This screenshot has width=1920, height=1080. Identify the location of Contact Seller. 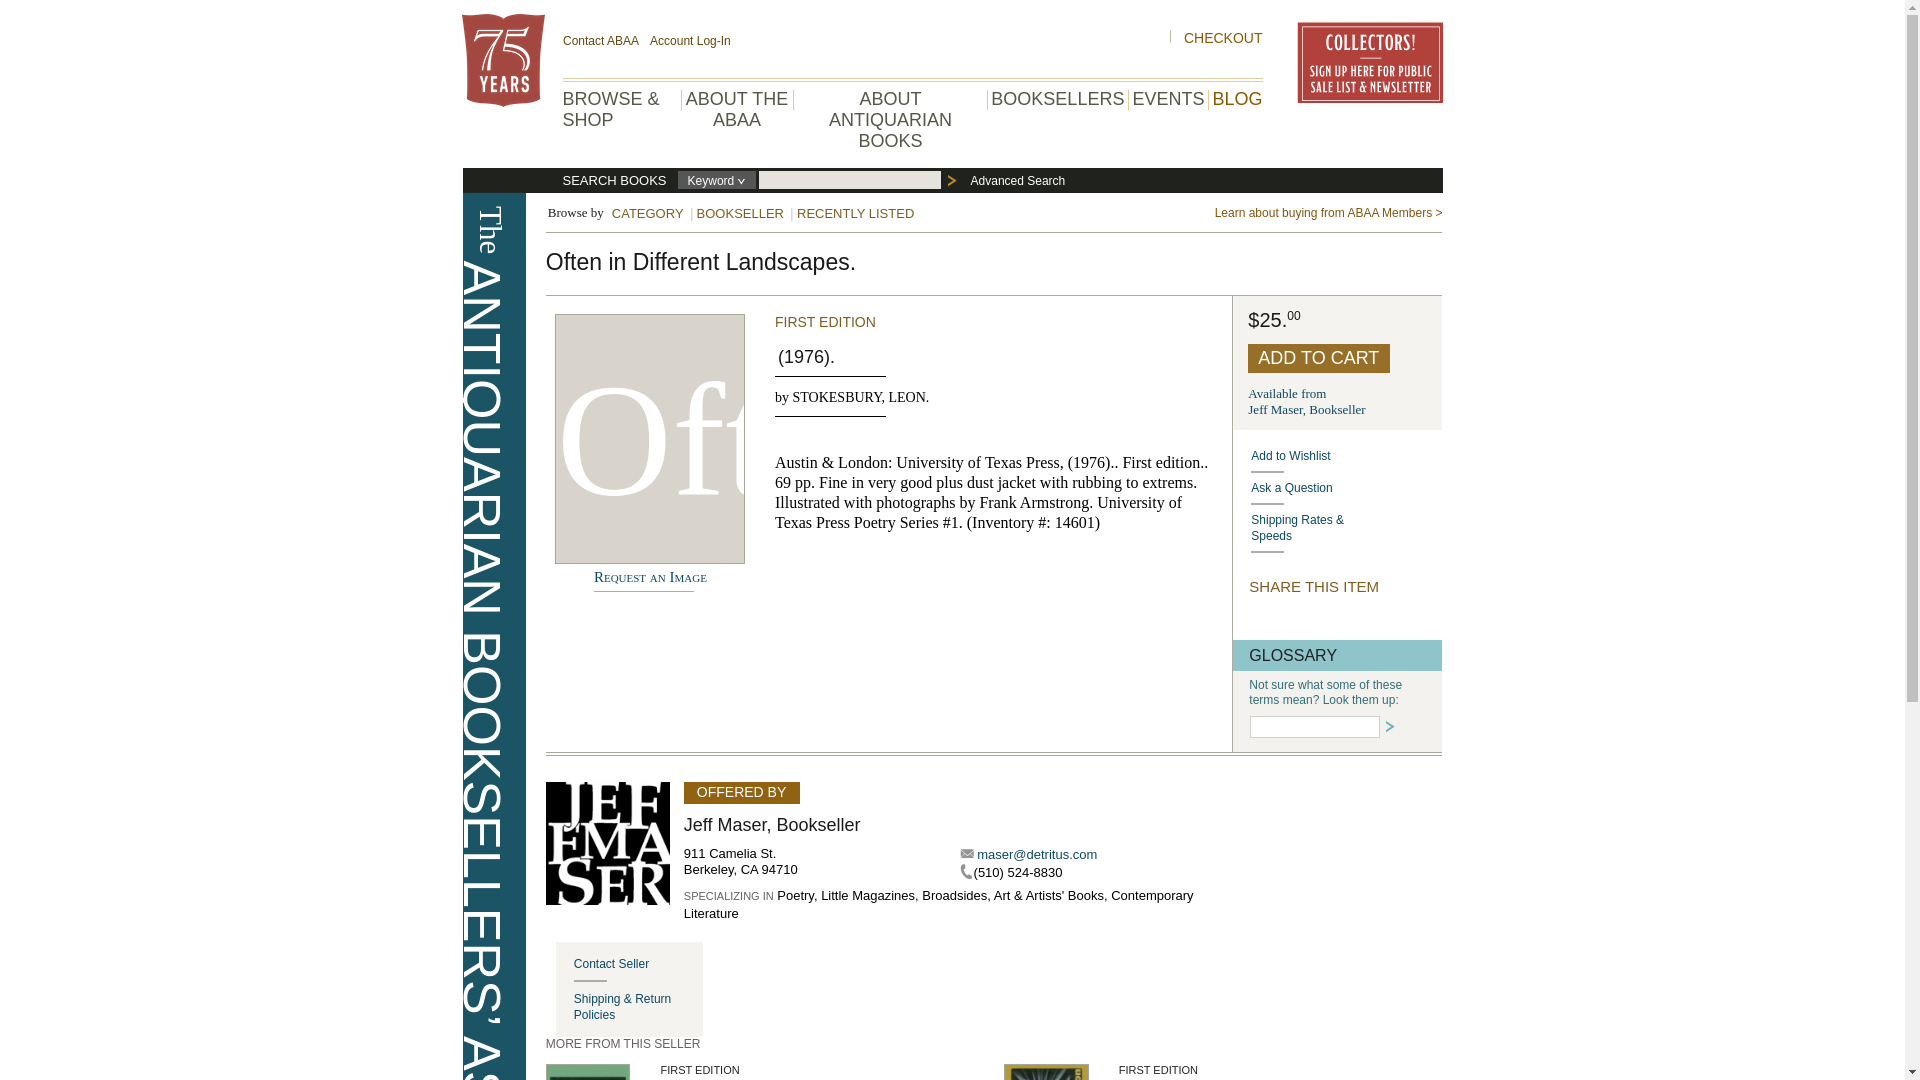
(1368, 62).